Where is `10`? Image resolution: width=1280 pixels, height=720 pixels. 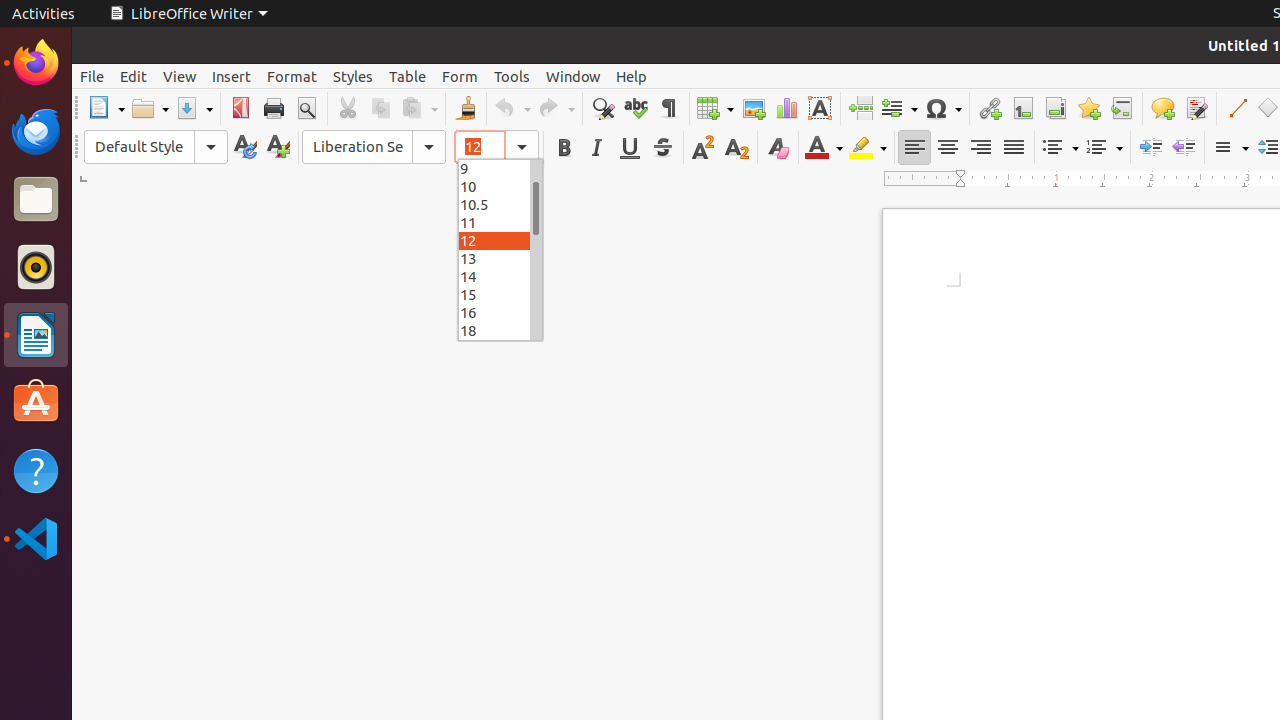
10 is located at coordinates (500, 186).